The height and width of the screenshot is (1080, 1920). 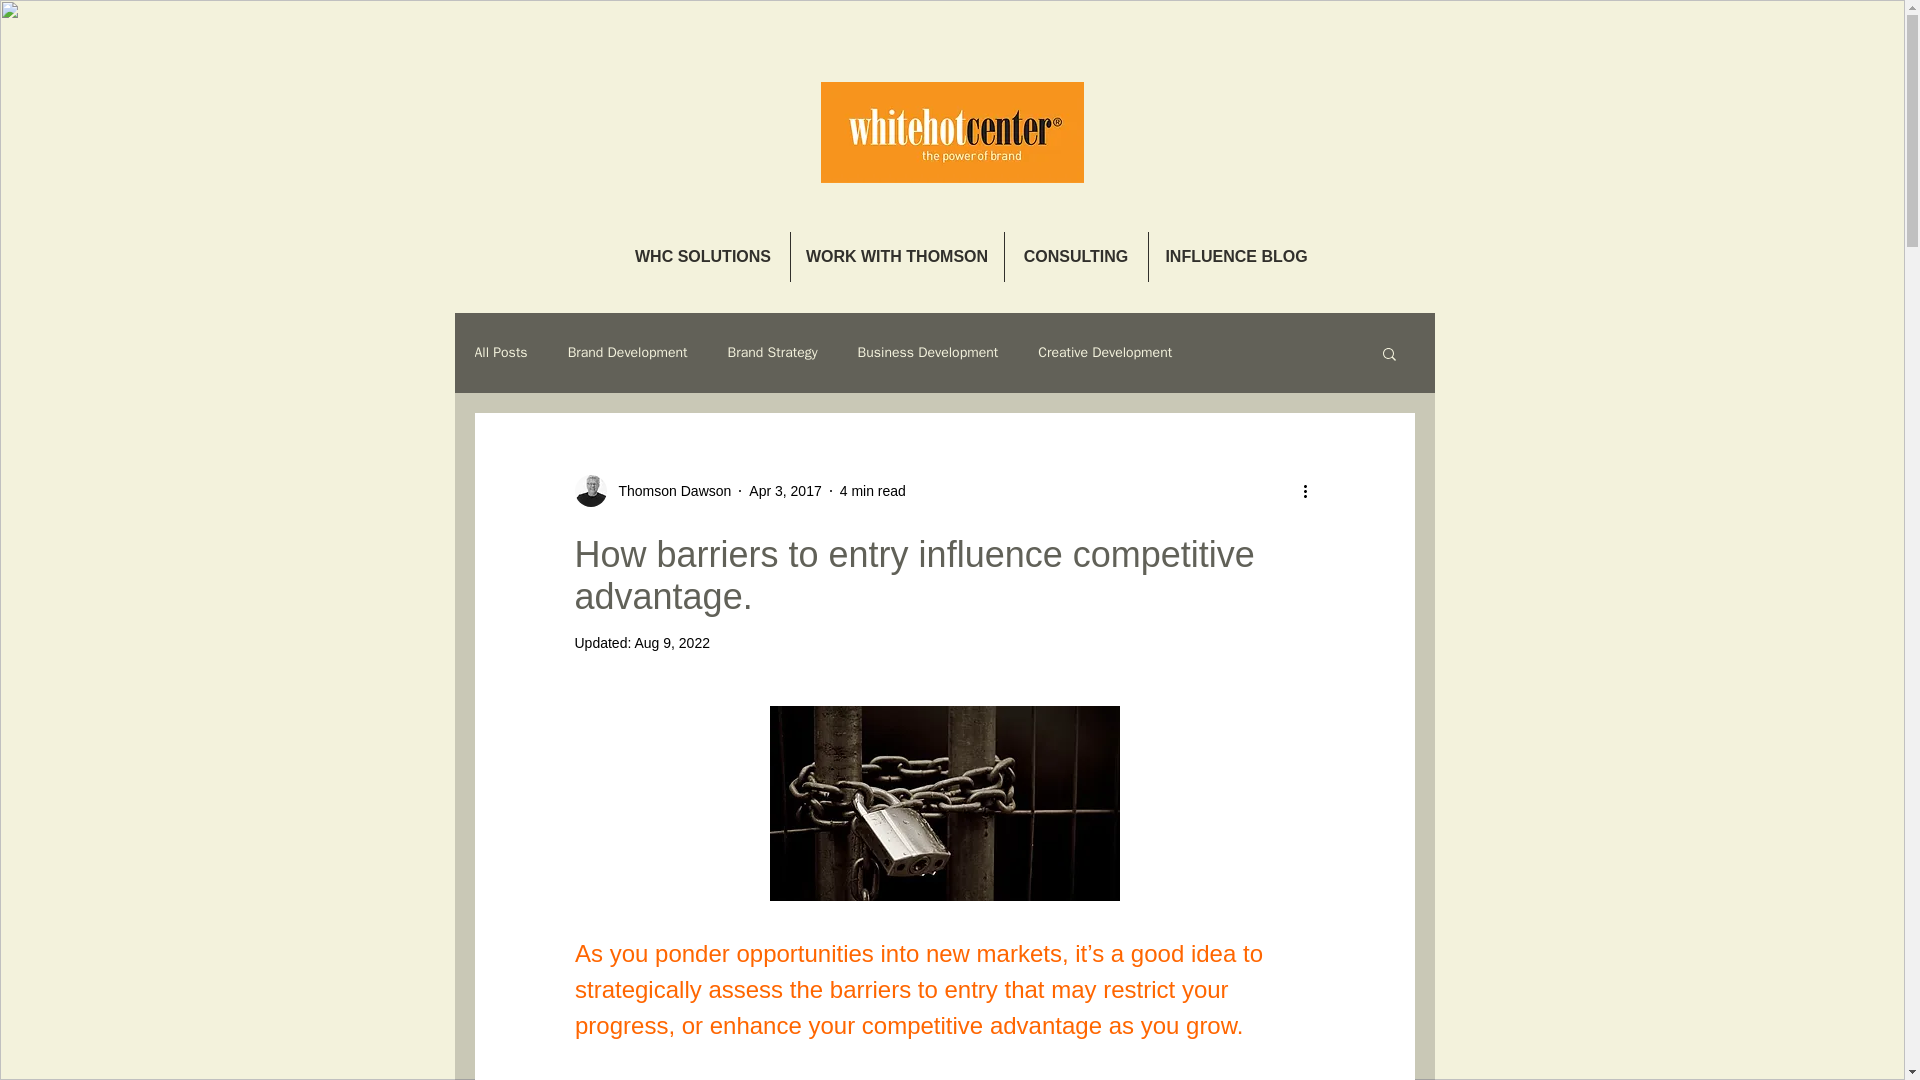 What do you see at coordinates (784, 489) in the screenshot?
I see `Apr 3, 2017` at bounding box center [784, 489].